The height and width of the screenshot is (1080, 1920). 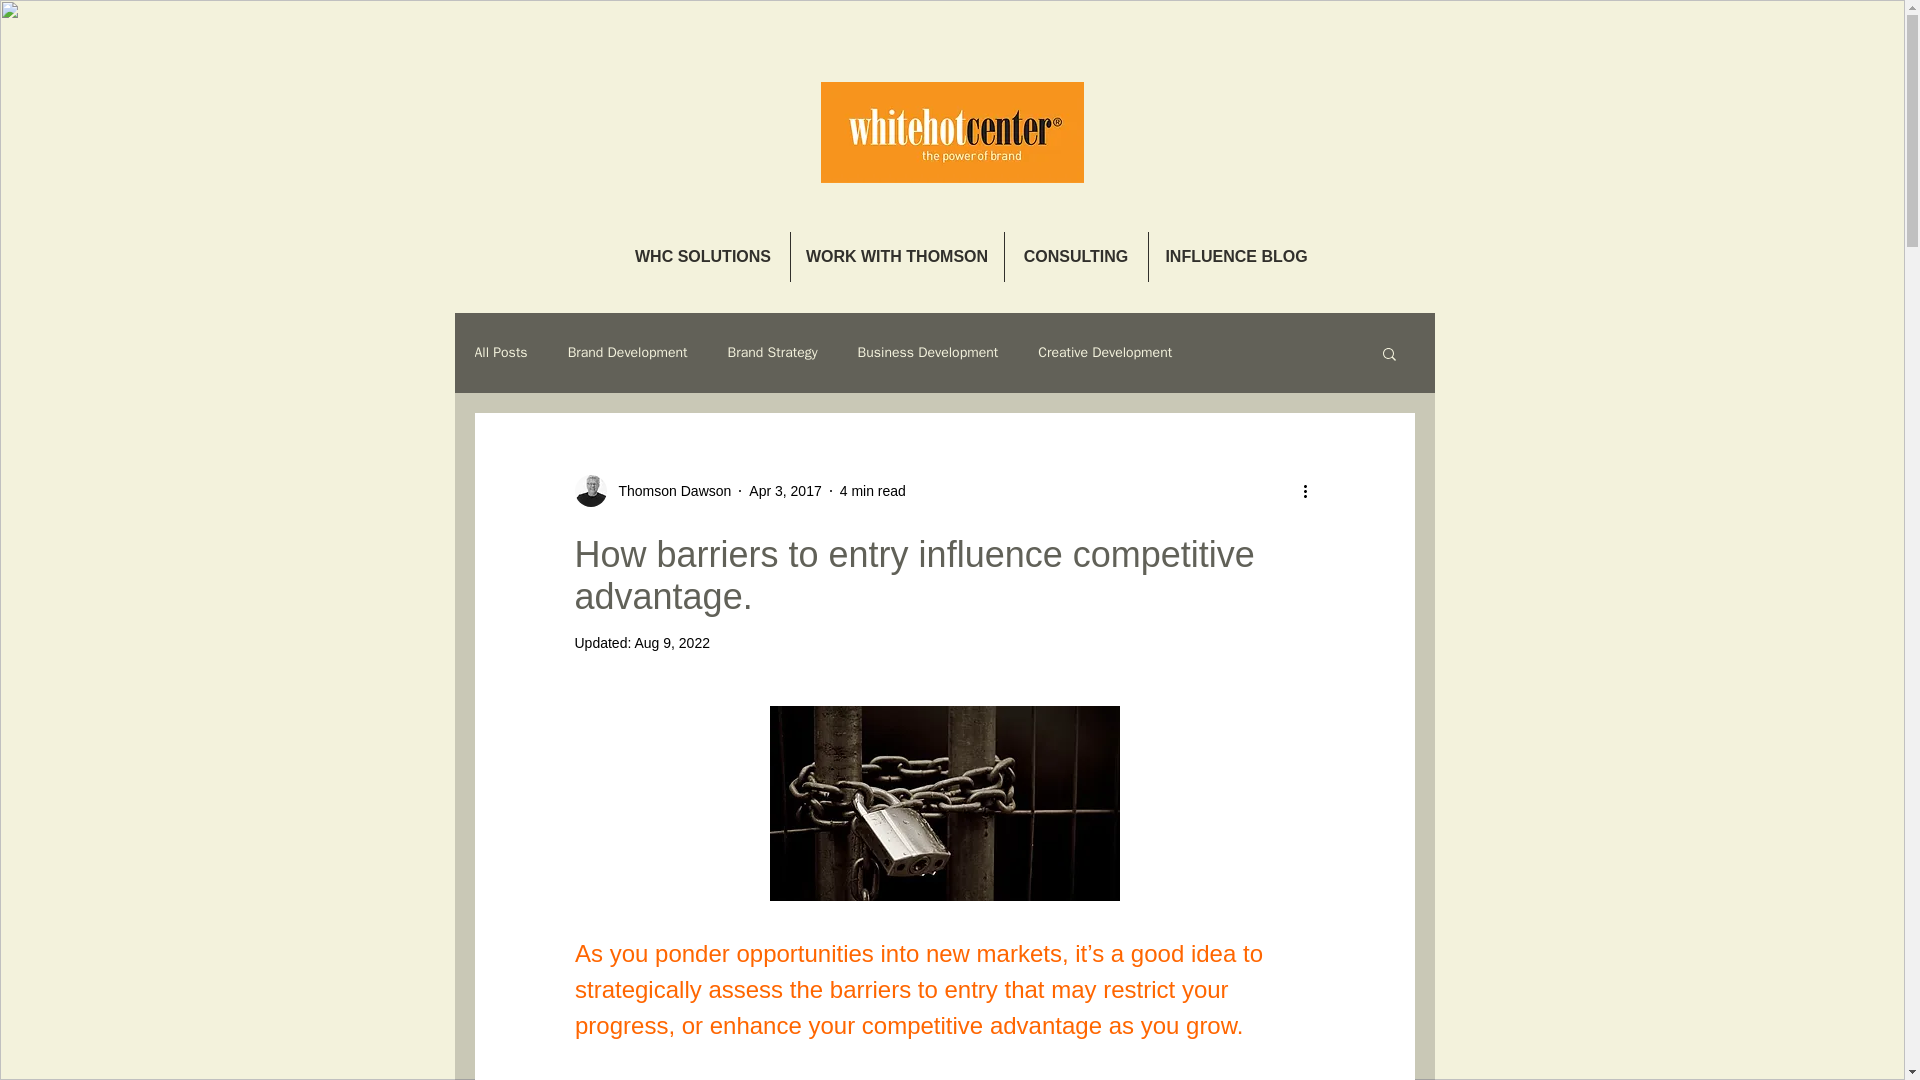 What do you see at coordinates (784, 489) in the screenshot?
I see `Apr 3, 2017` at bounding box center [784, 489].